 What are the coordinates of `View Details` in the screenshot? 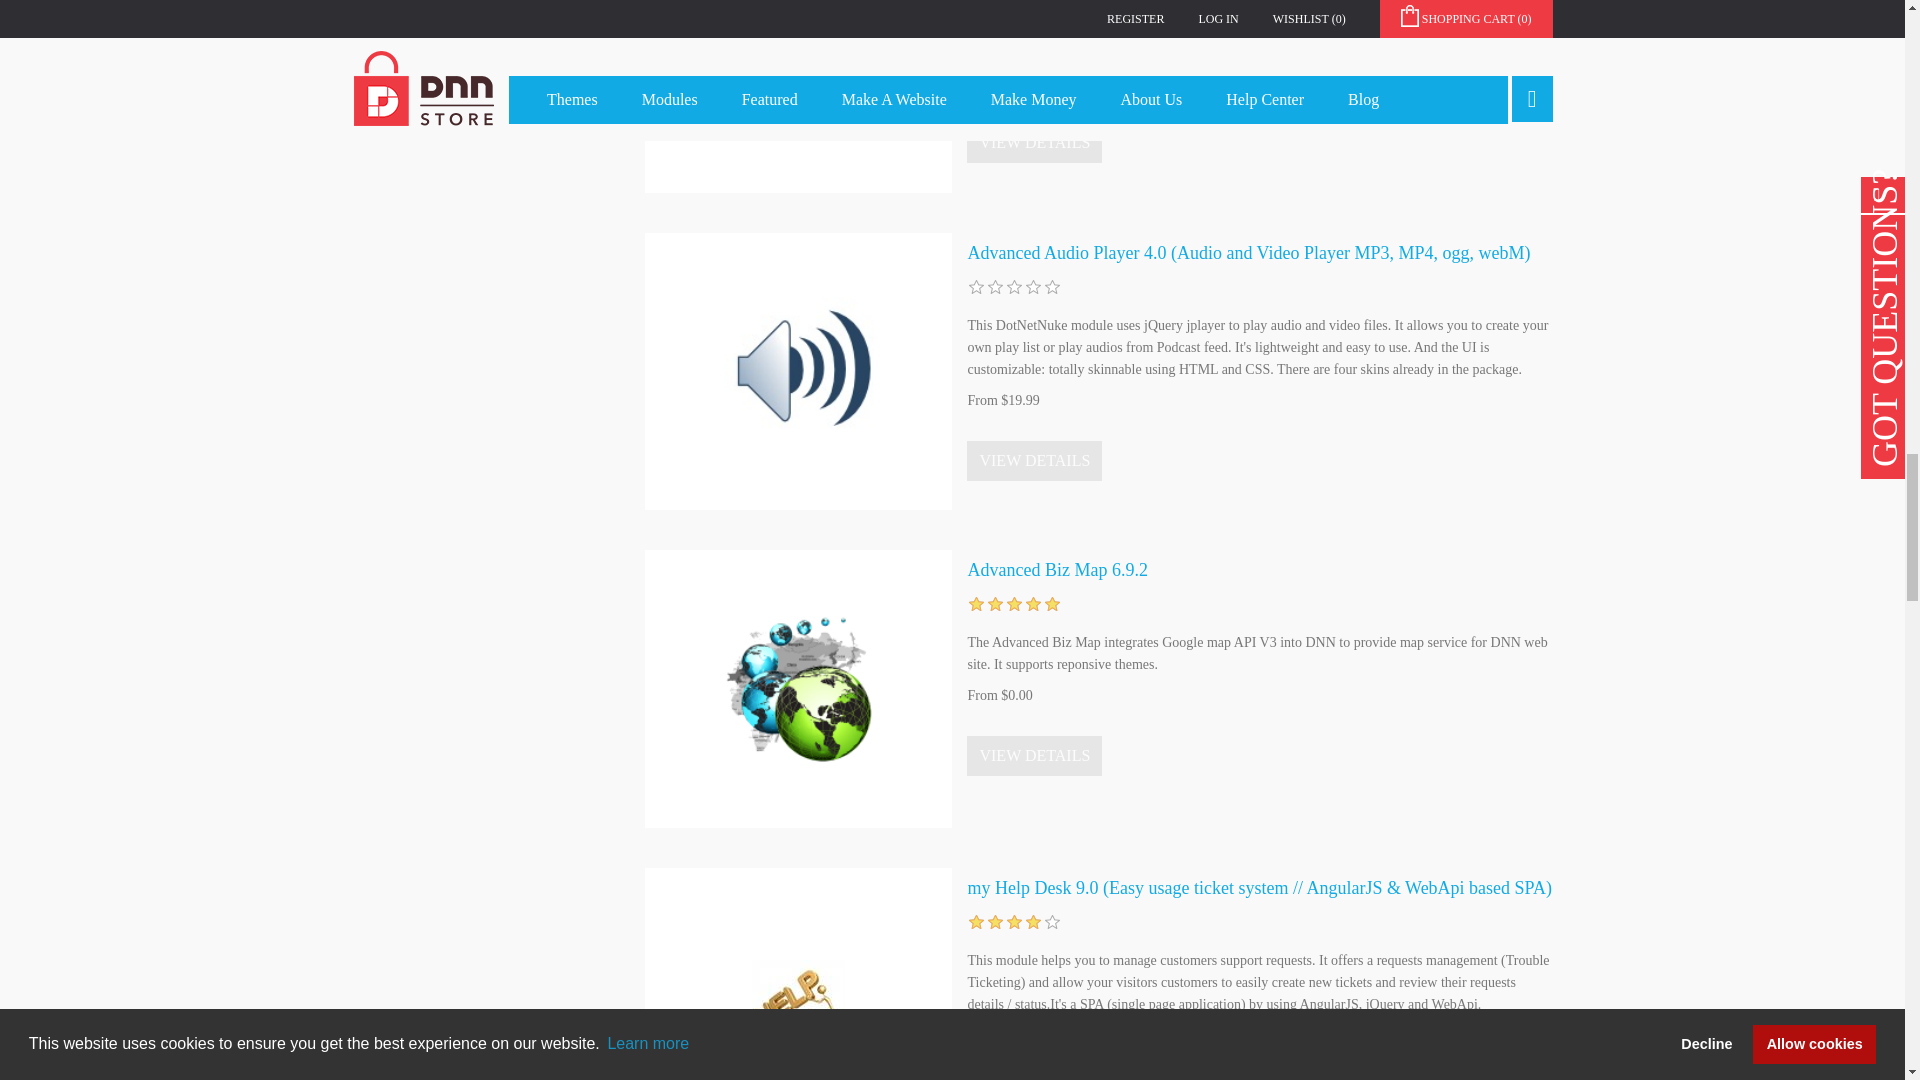 It's located at (1034, 143).